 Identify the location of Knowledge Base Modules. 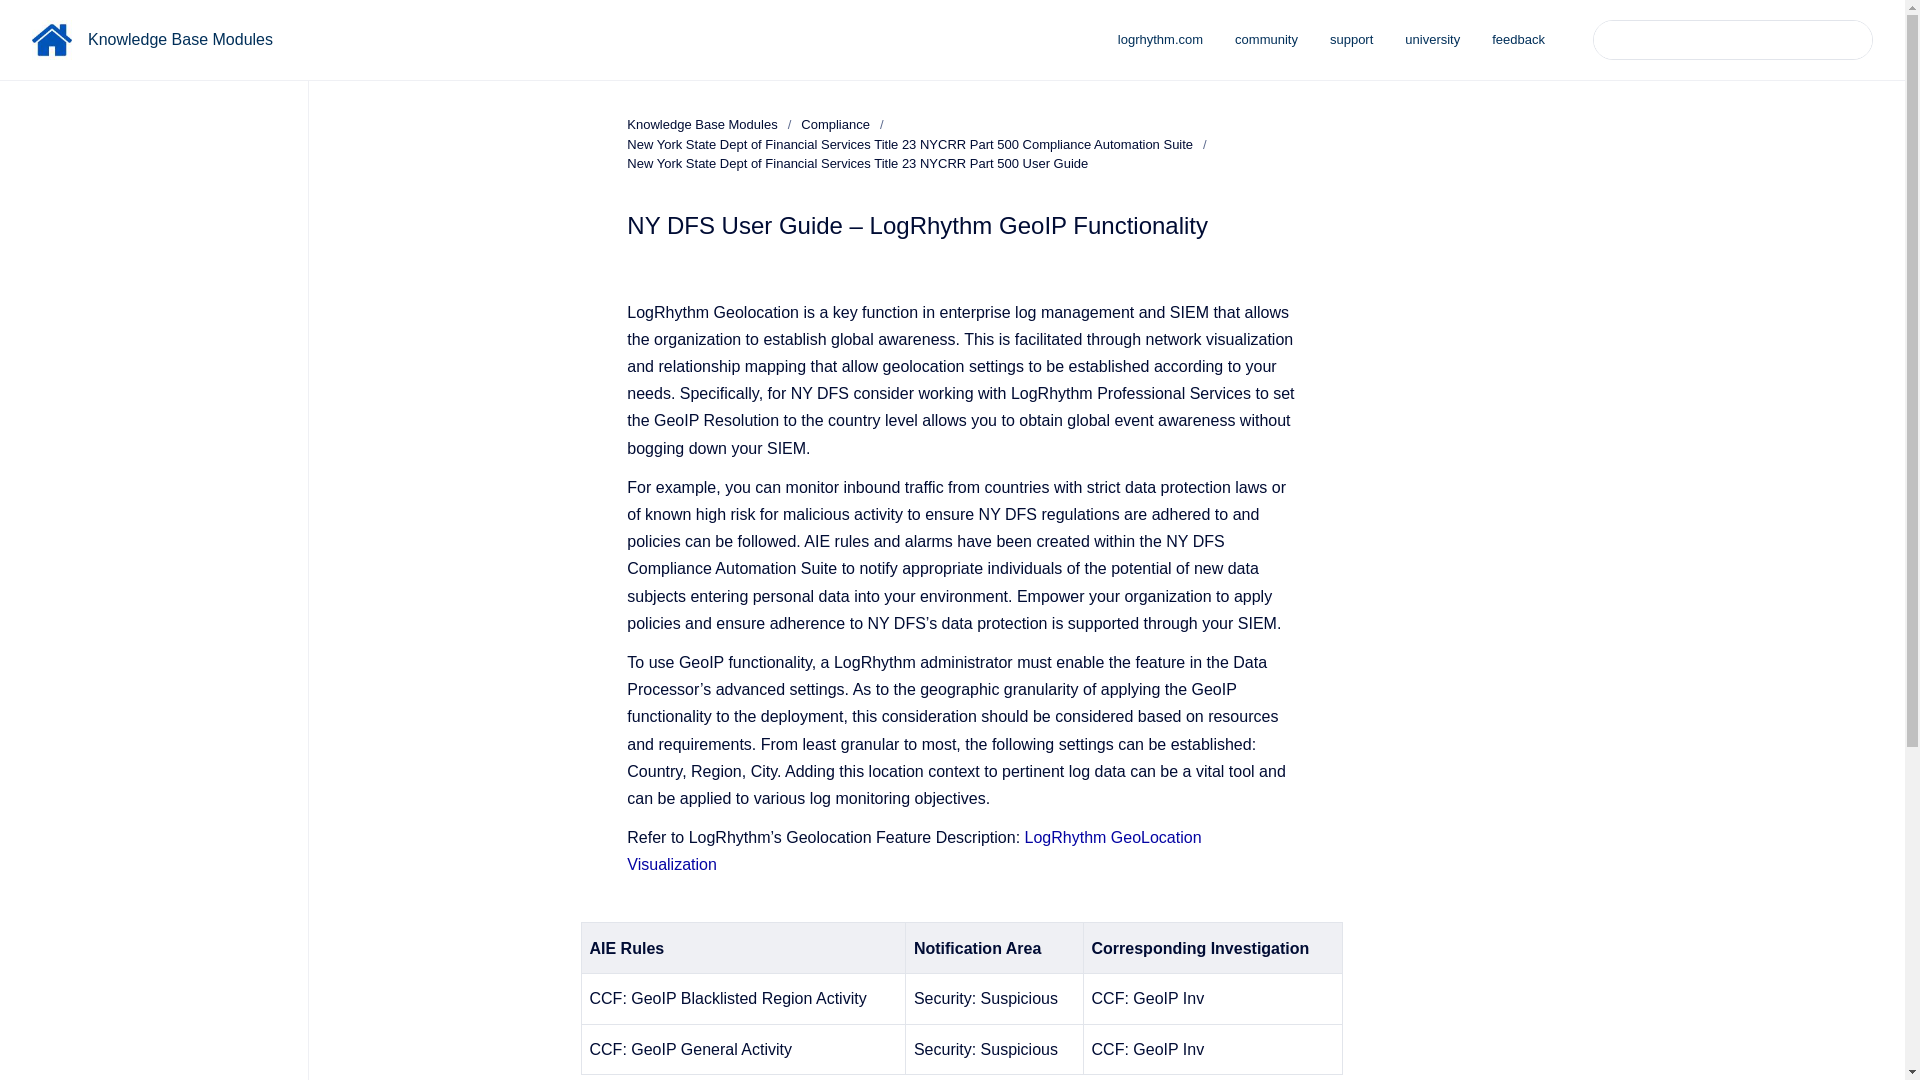
(702, 124).